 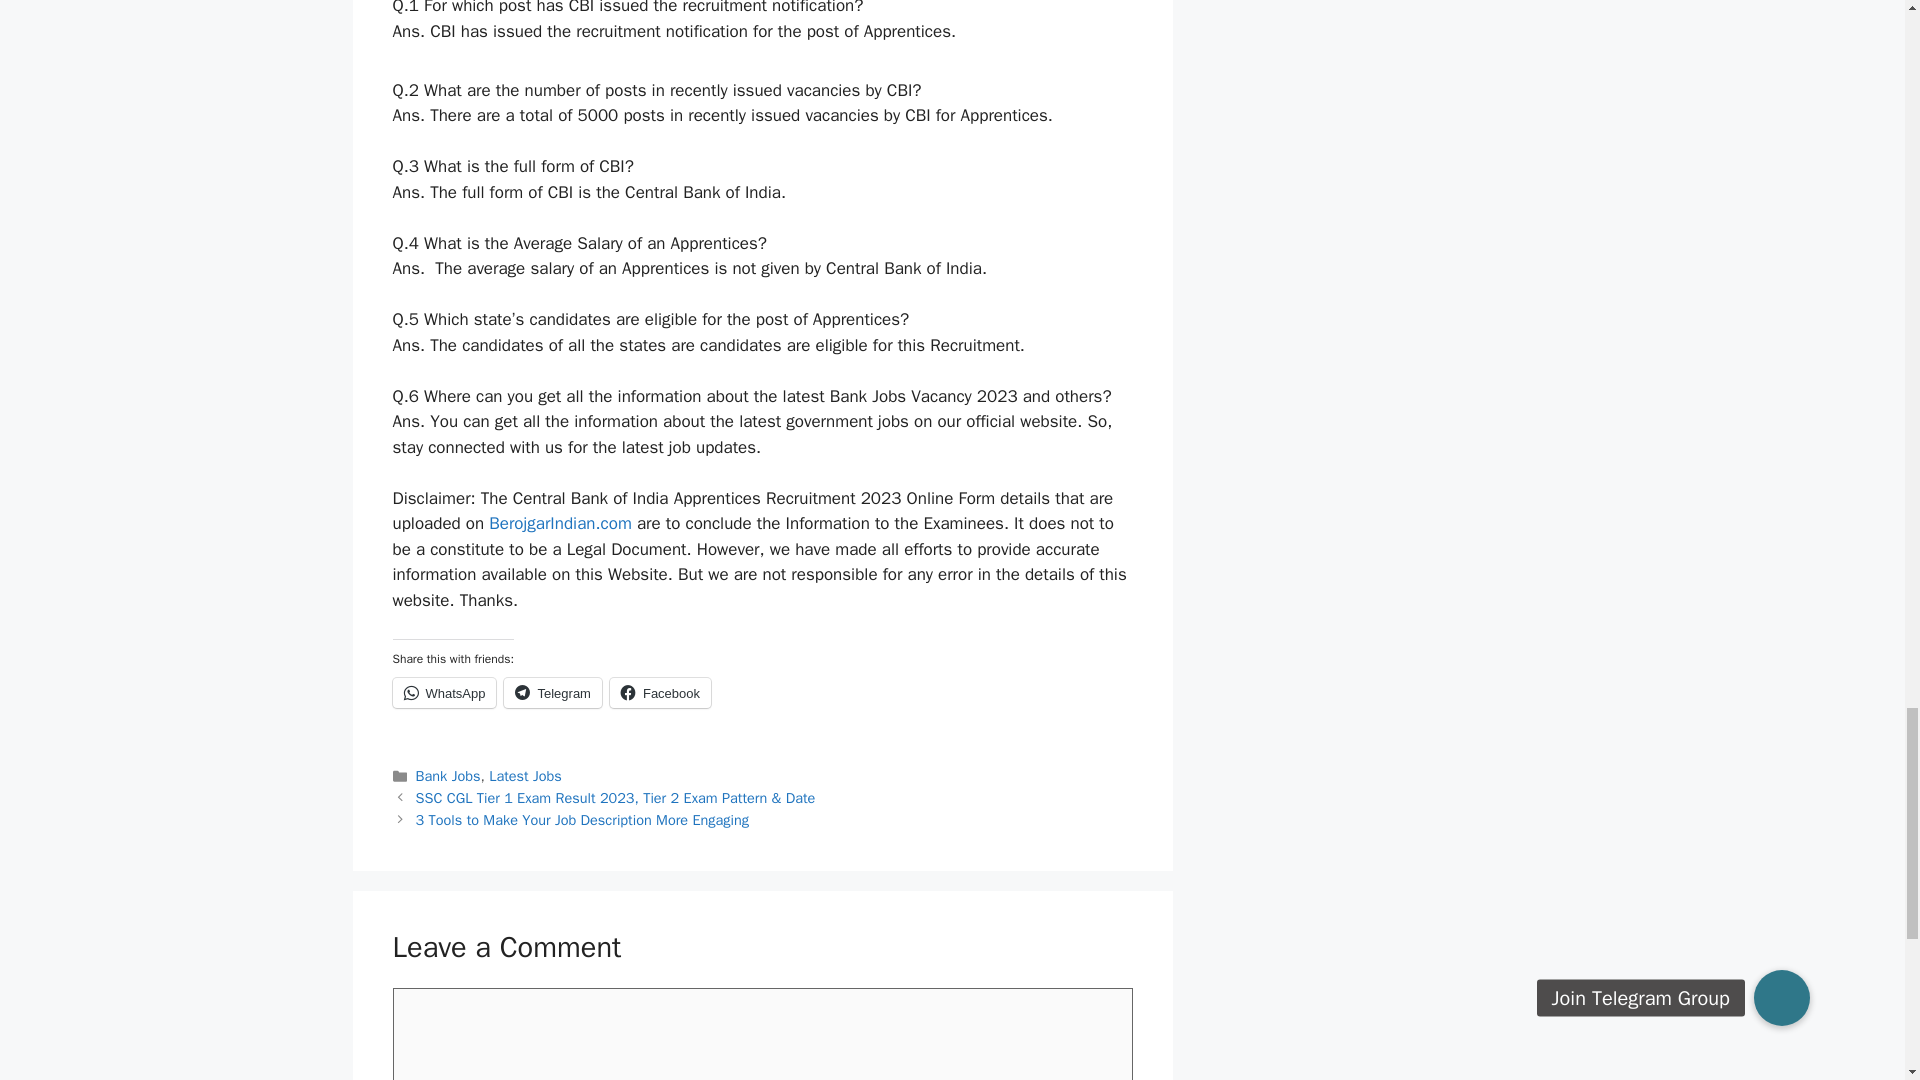 I want to click on BerojgarIndian.com, so click(x=560, y=523).